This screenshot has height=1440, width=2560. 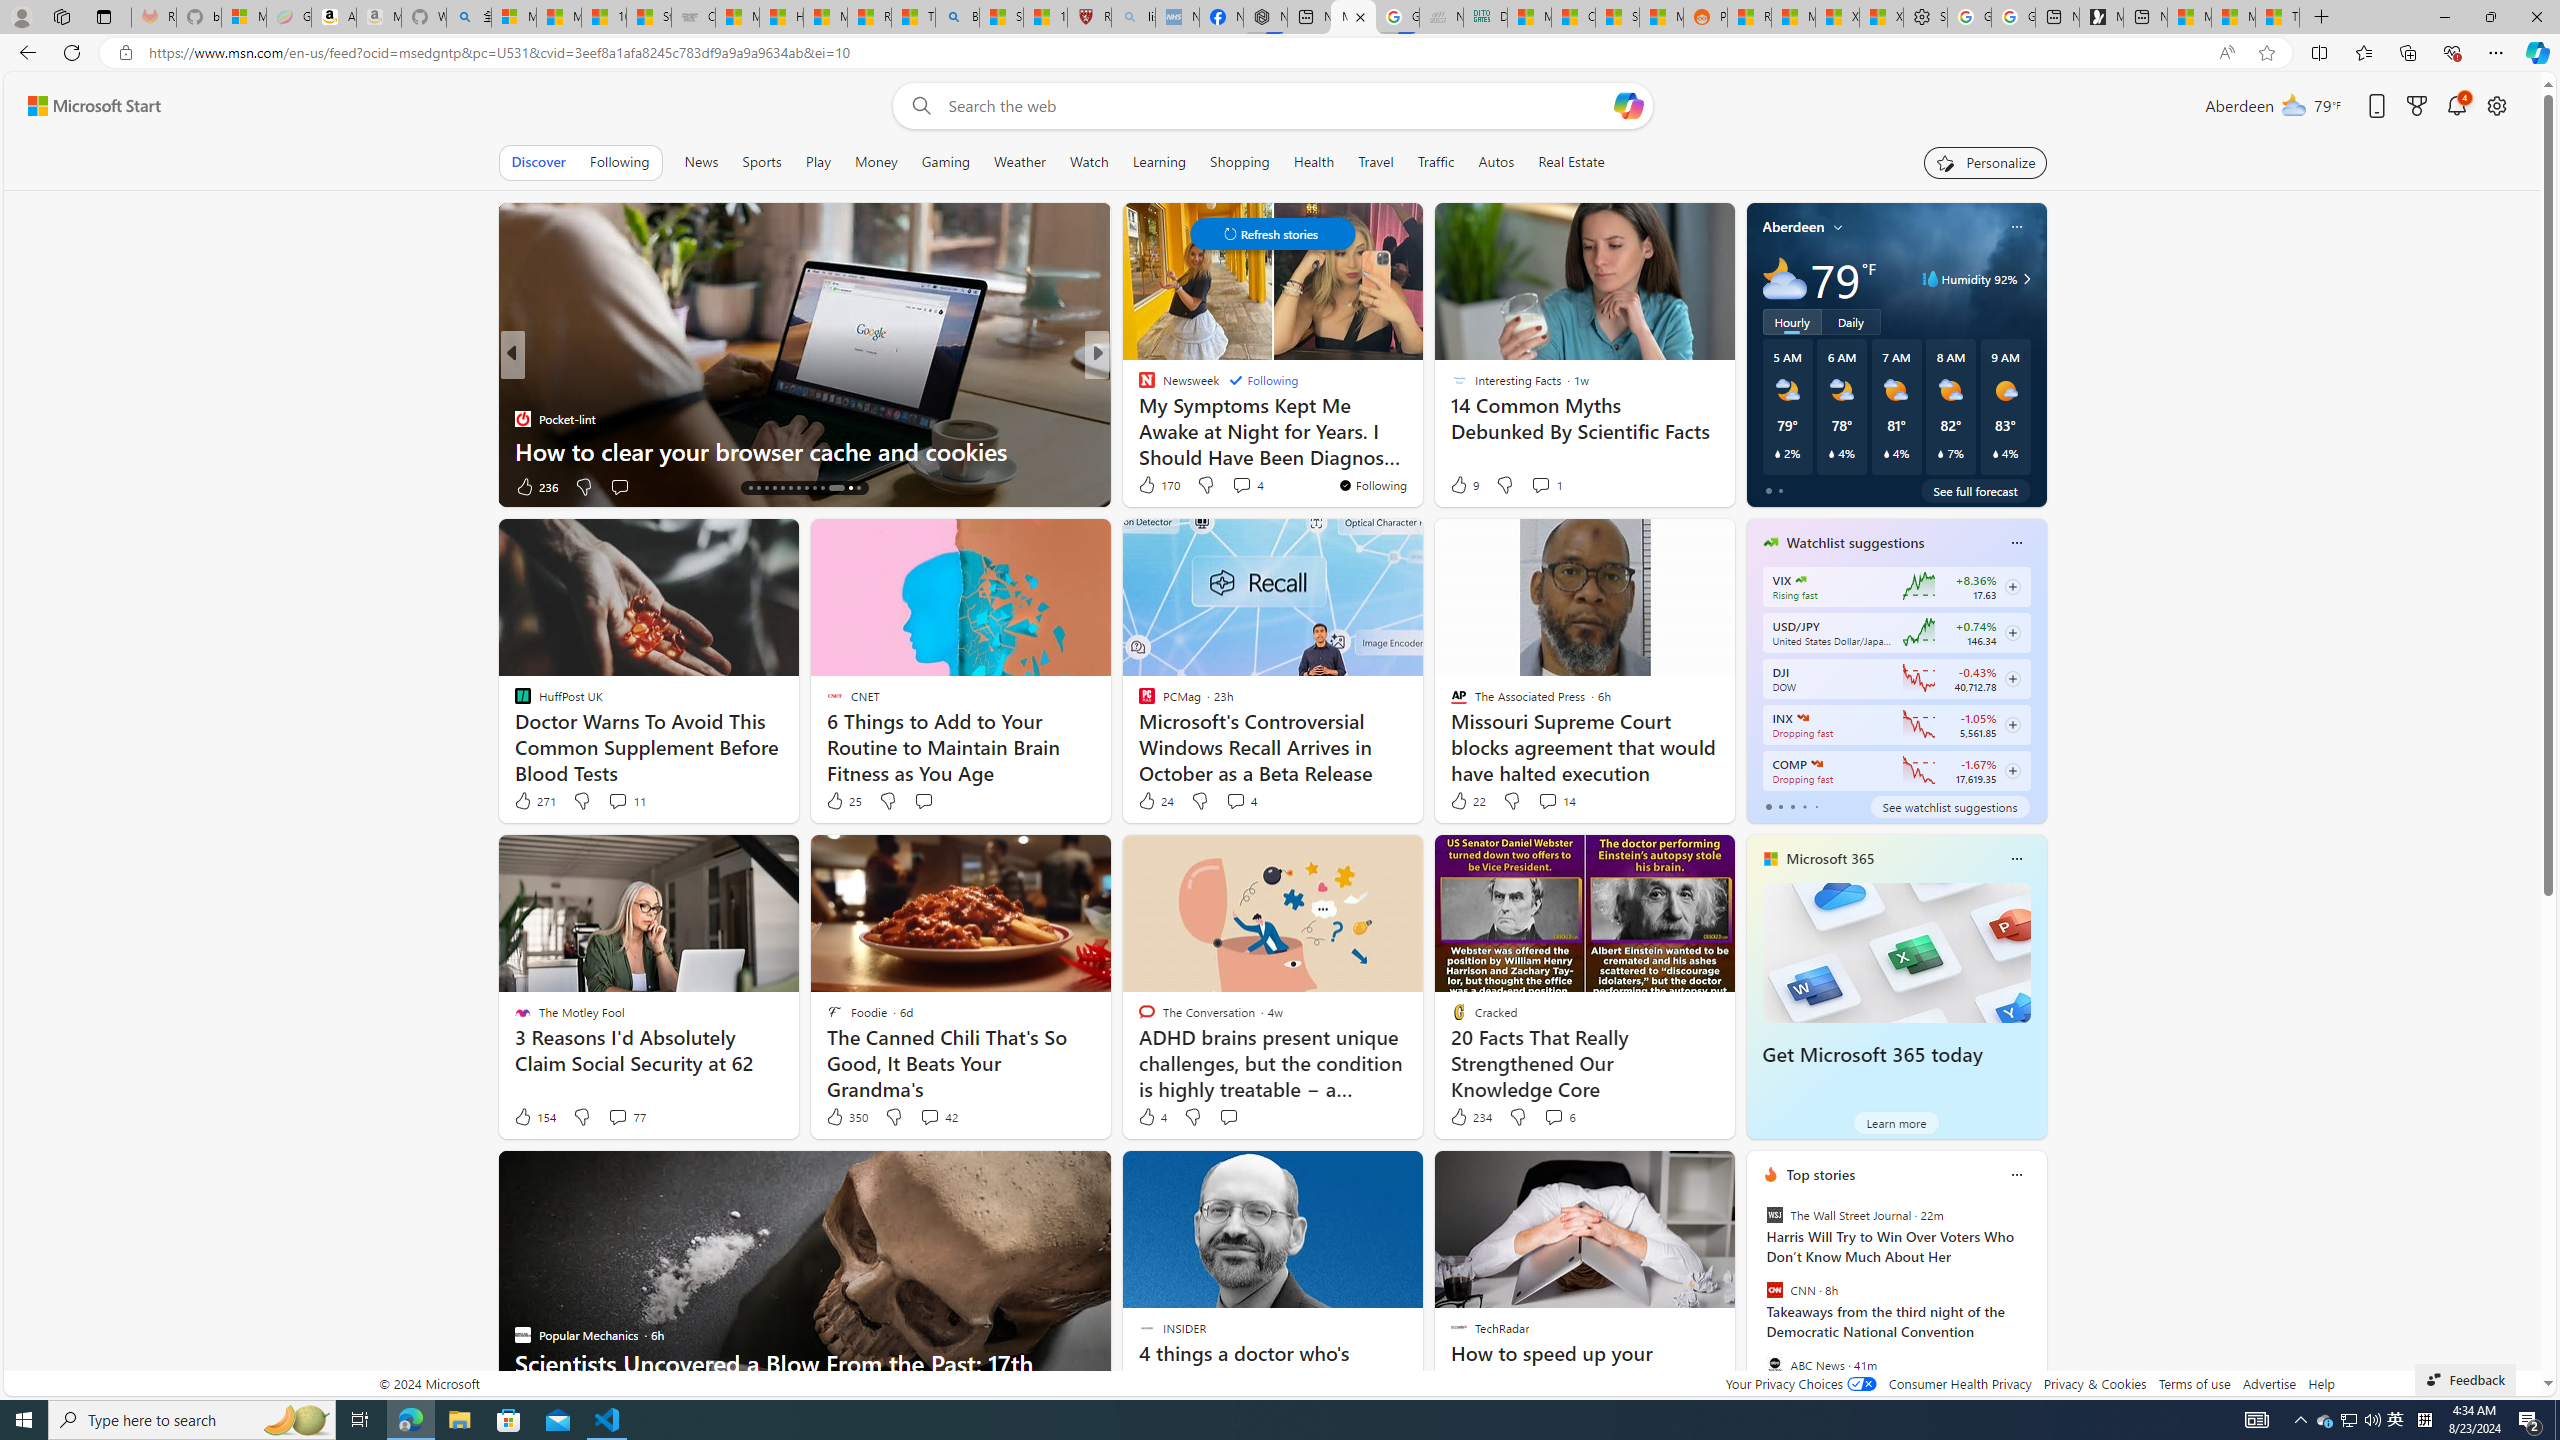 What do you see at coordinates (1264, 17) in the screenshot?
I see `Nordace - Nordace Siena Is Not An Ordinary Backpack` at bounding box center [1264, 17].